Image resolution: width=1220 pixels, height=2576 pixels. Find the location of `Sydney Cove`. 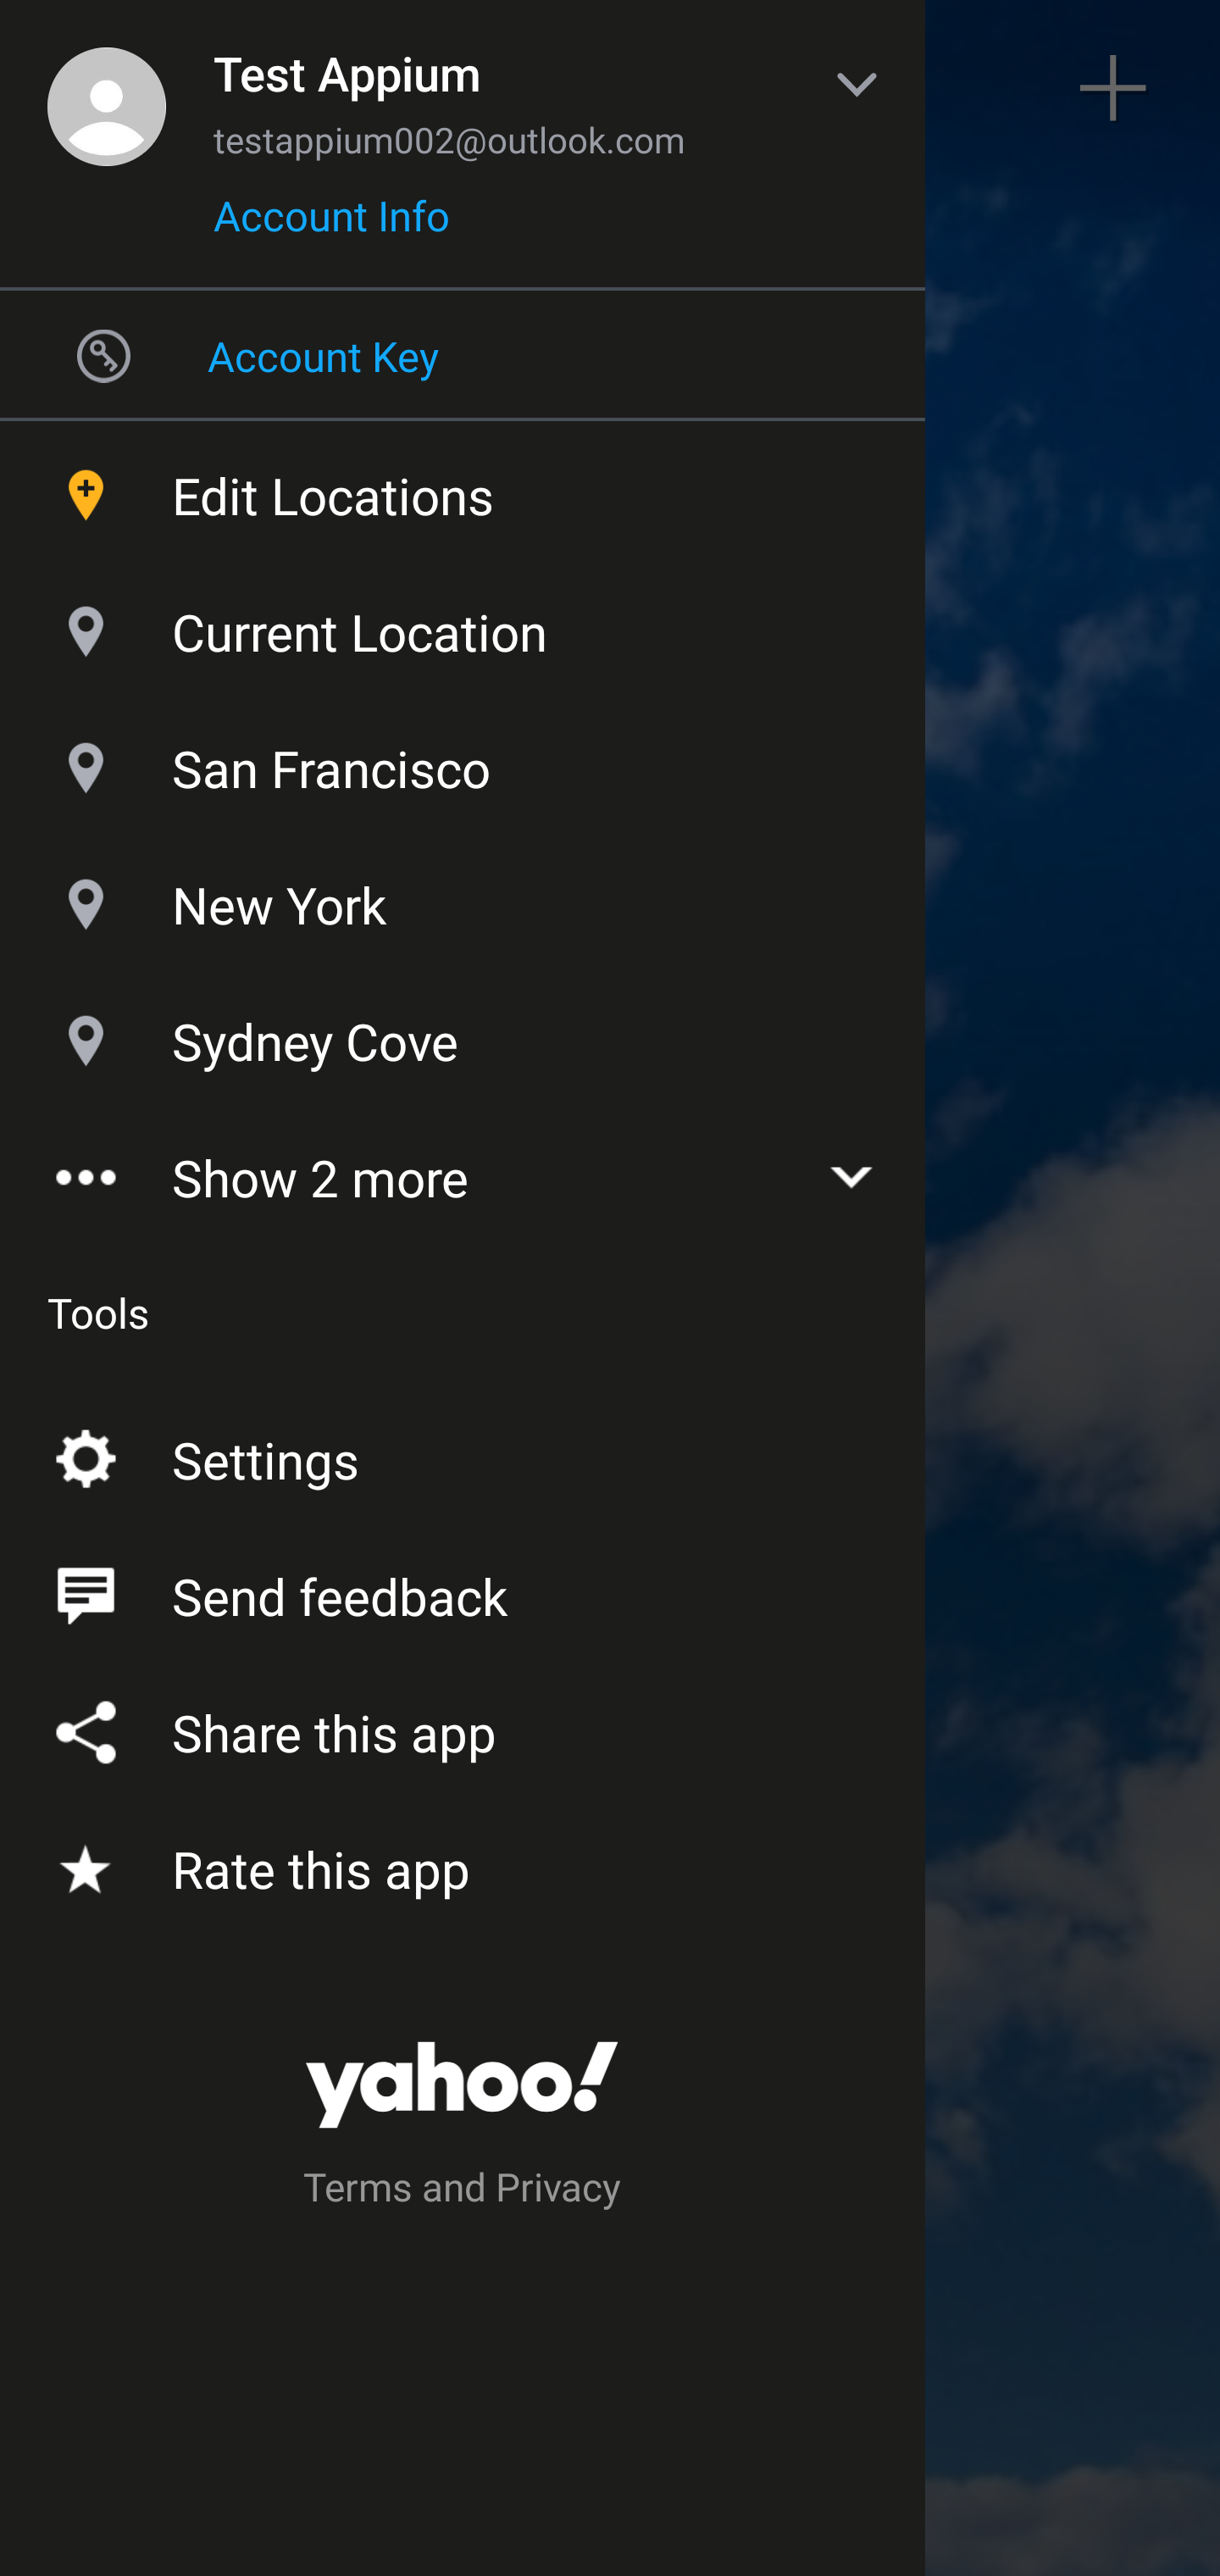

Sydney Cove is located at coordinates (463, 1034).